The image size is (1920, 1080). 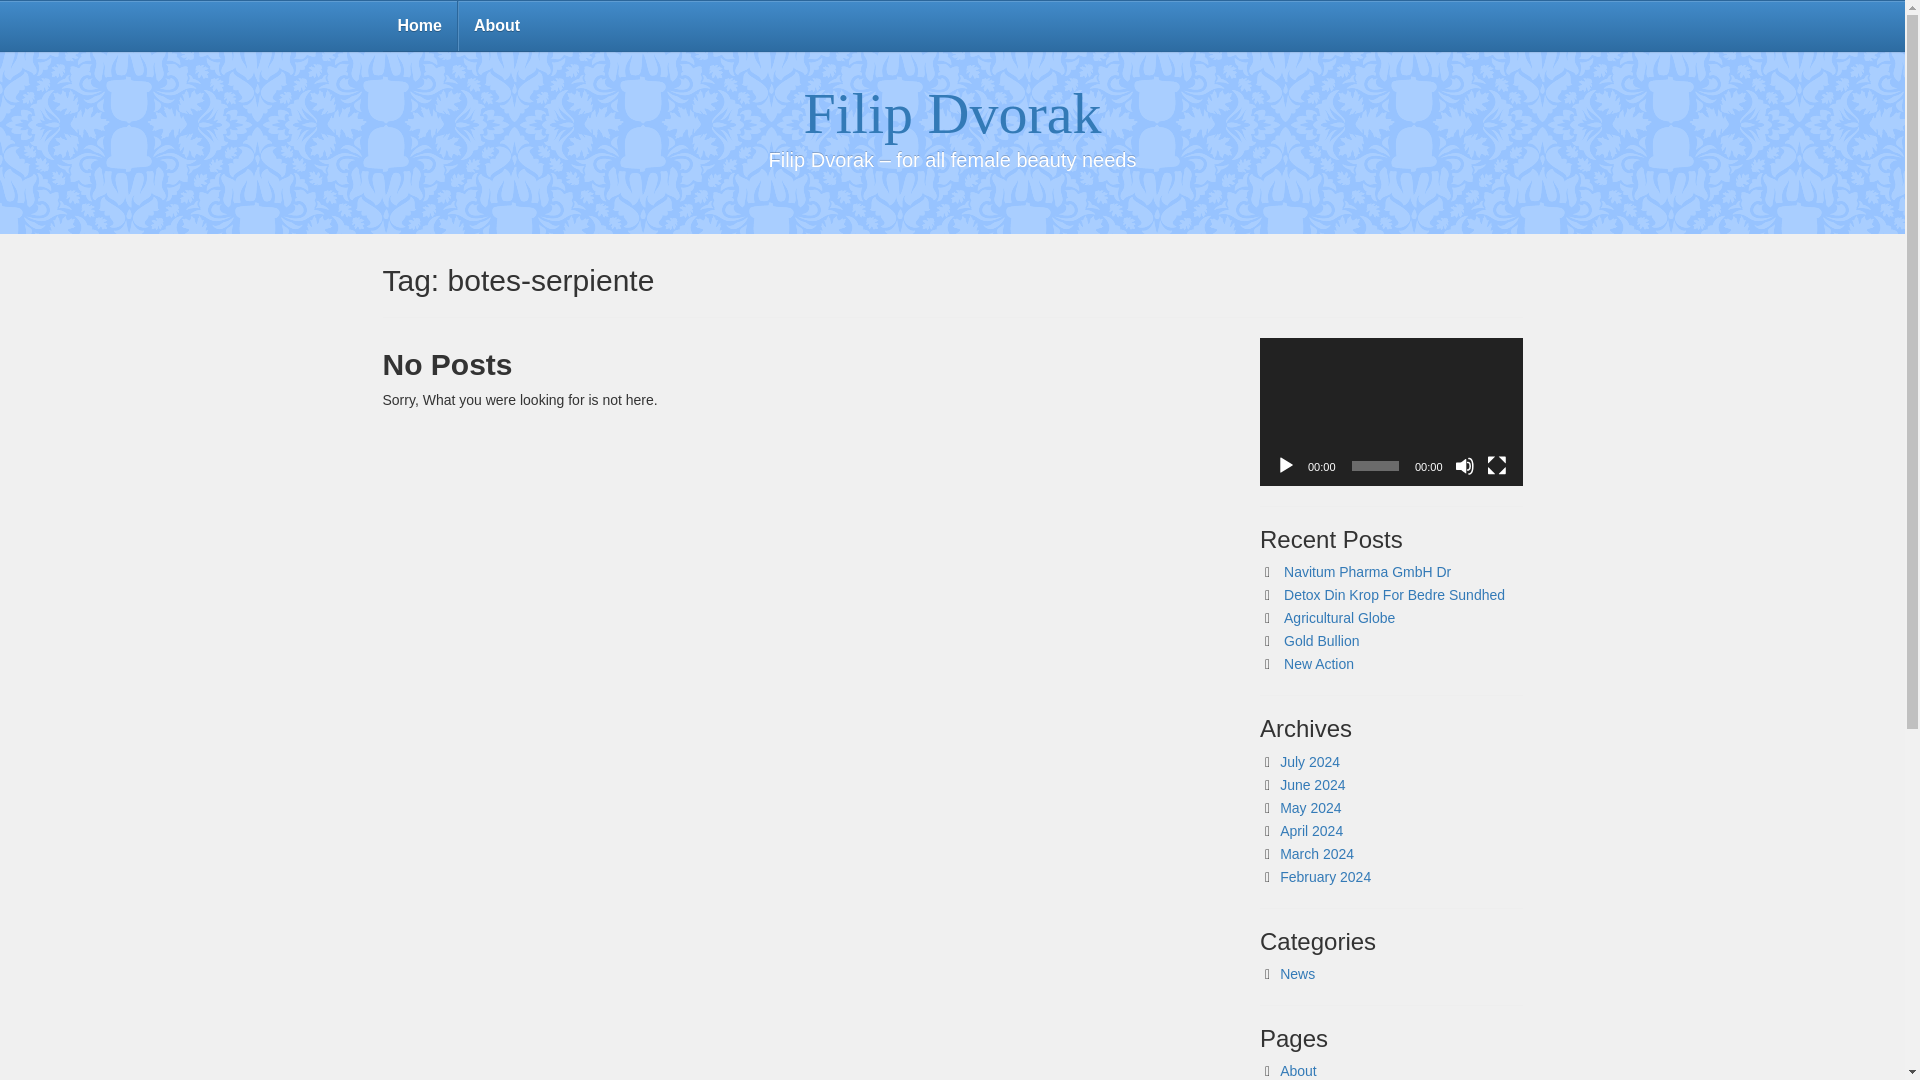 What do you see at coordinates (1286, 466) in the screenshot?
I see `Play` at bounding box center [1286, 466].